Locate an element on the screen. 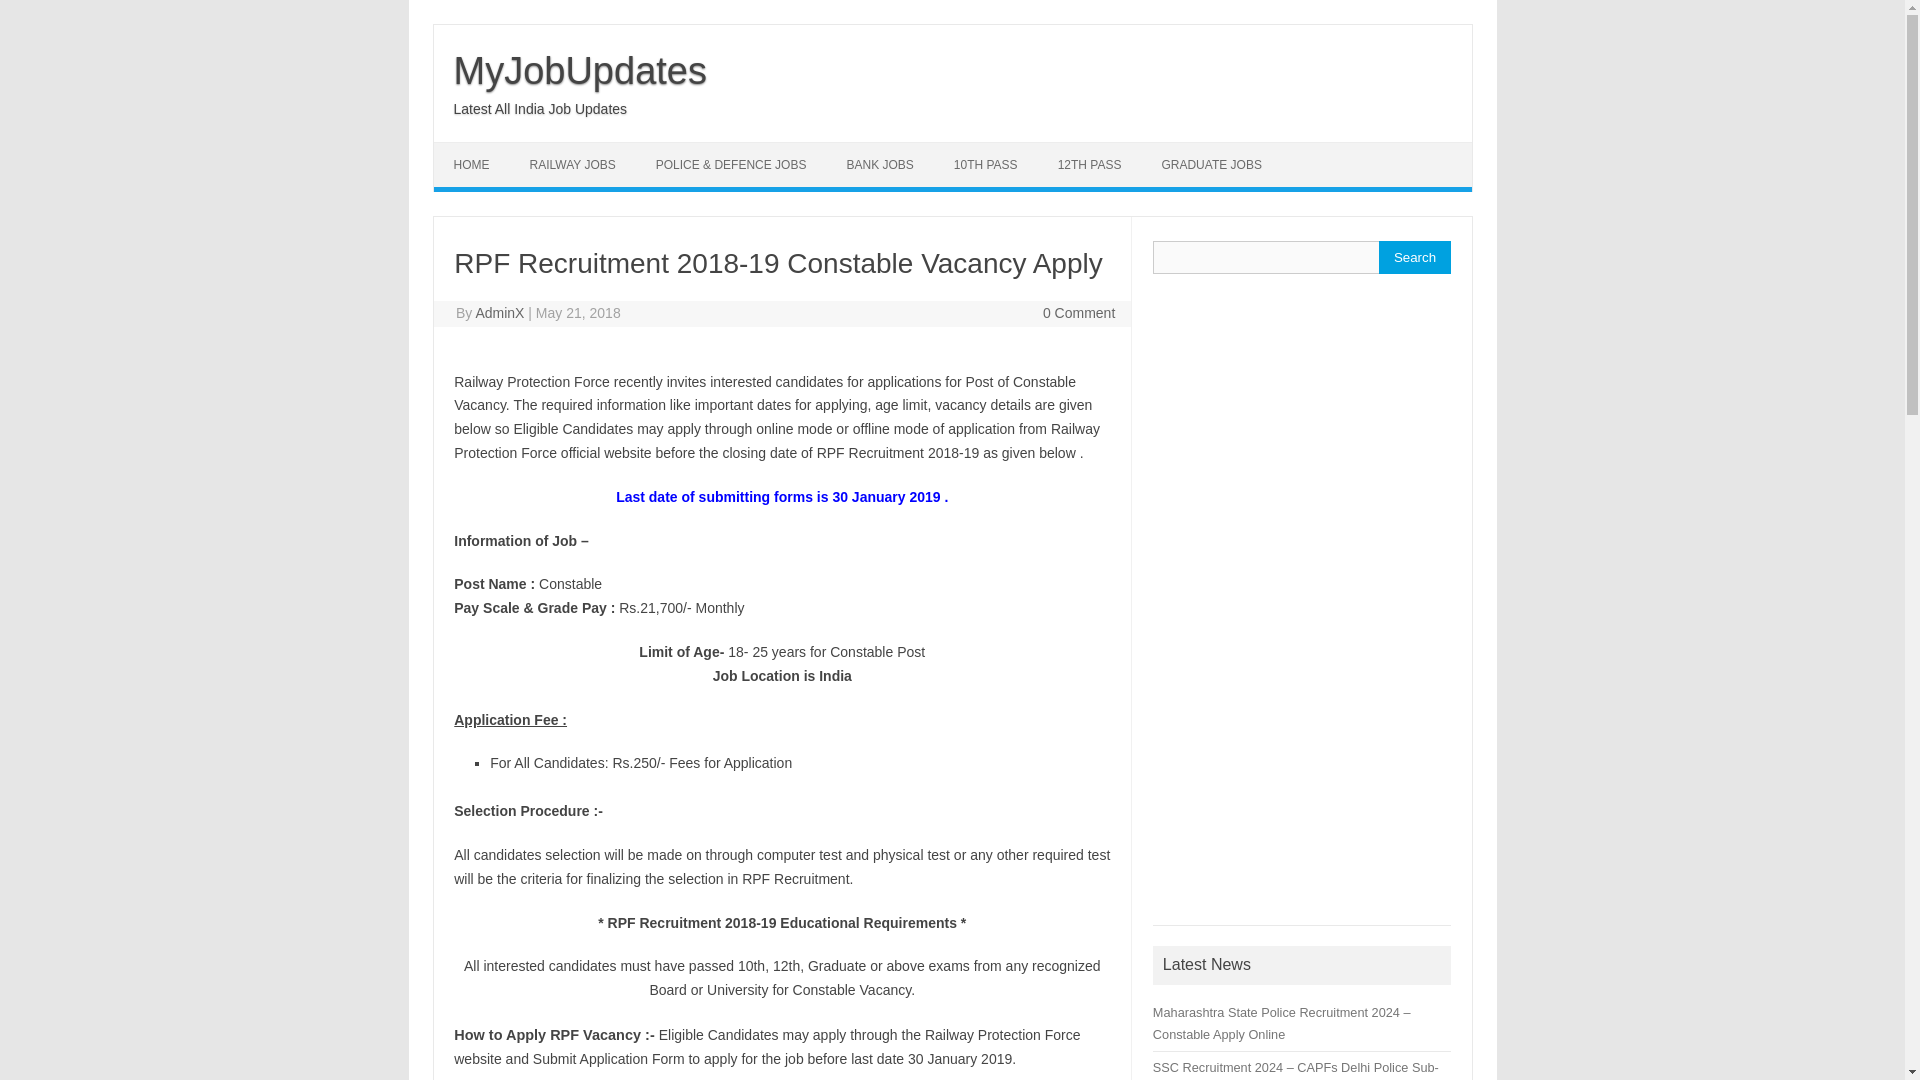 This screenshot has height=1080, width=1920. 0 Comment is located at coordinates (1078, 312).